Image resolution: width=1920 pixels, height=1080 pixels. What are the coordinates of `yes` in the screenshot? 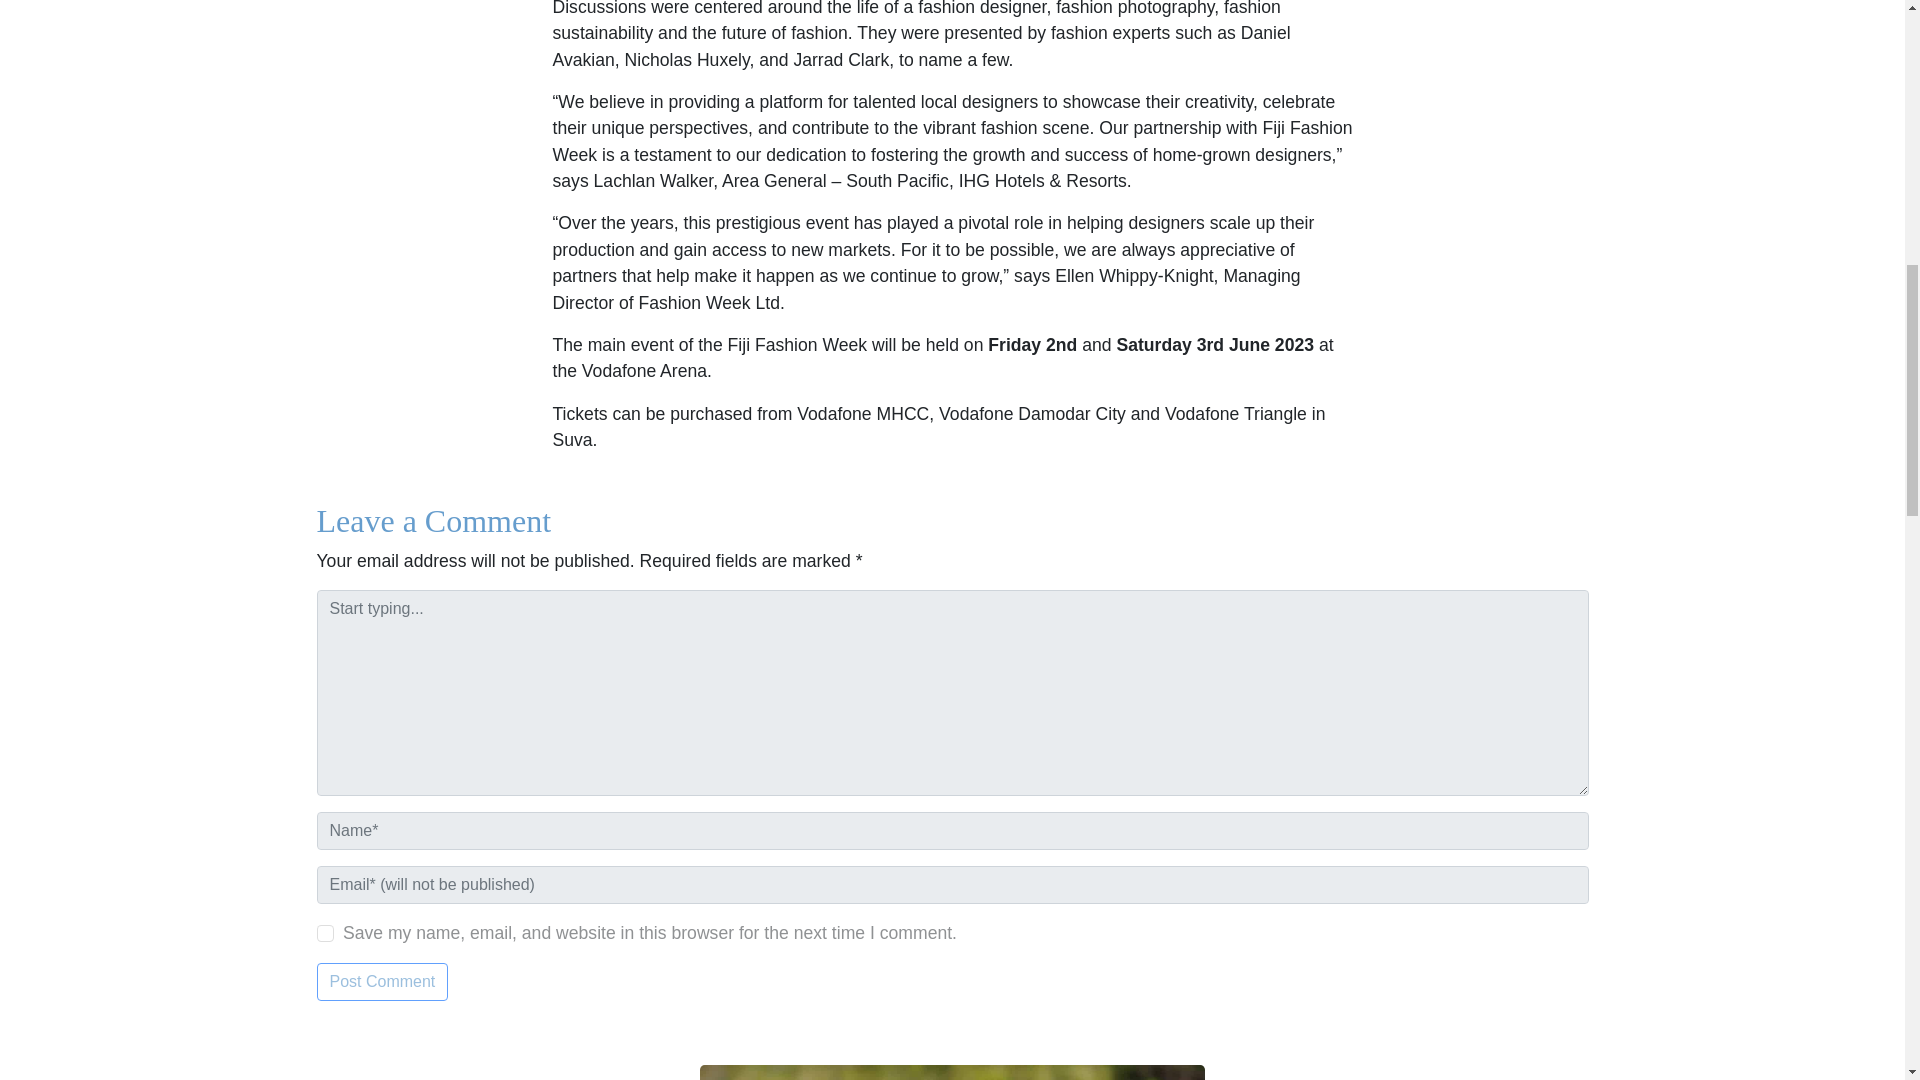 It's located at (325, 933).